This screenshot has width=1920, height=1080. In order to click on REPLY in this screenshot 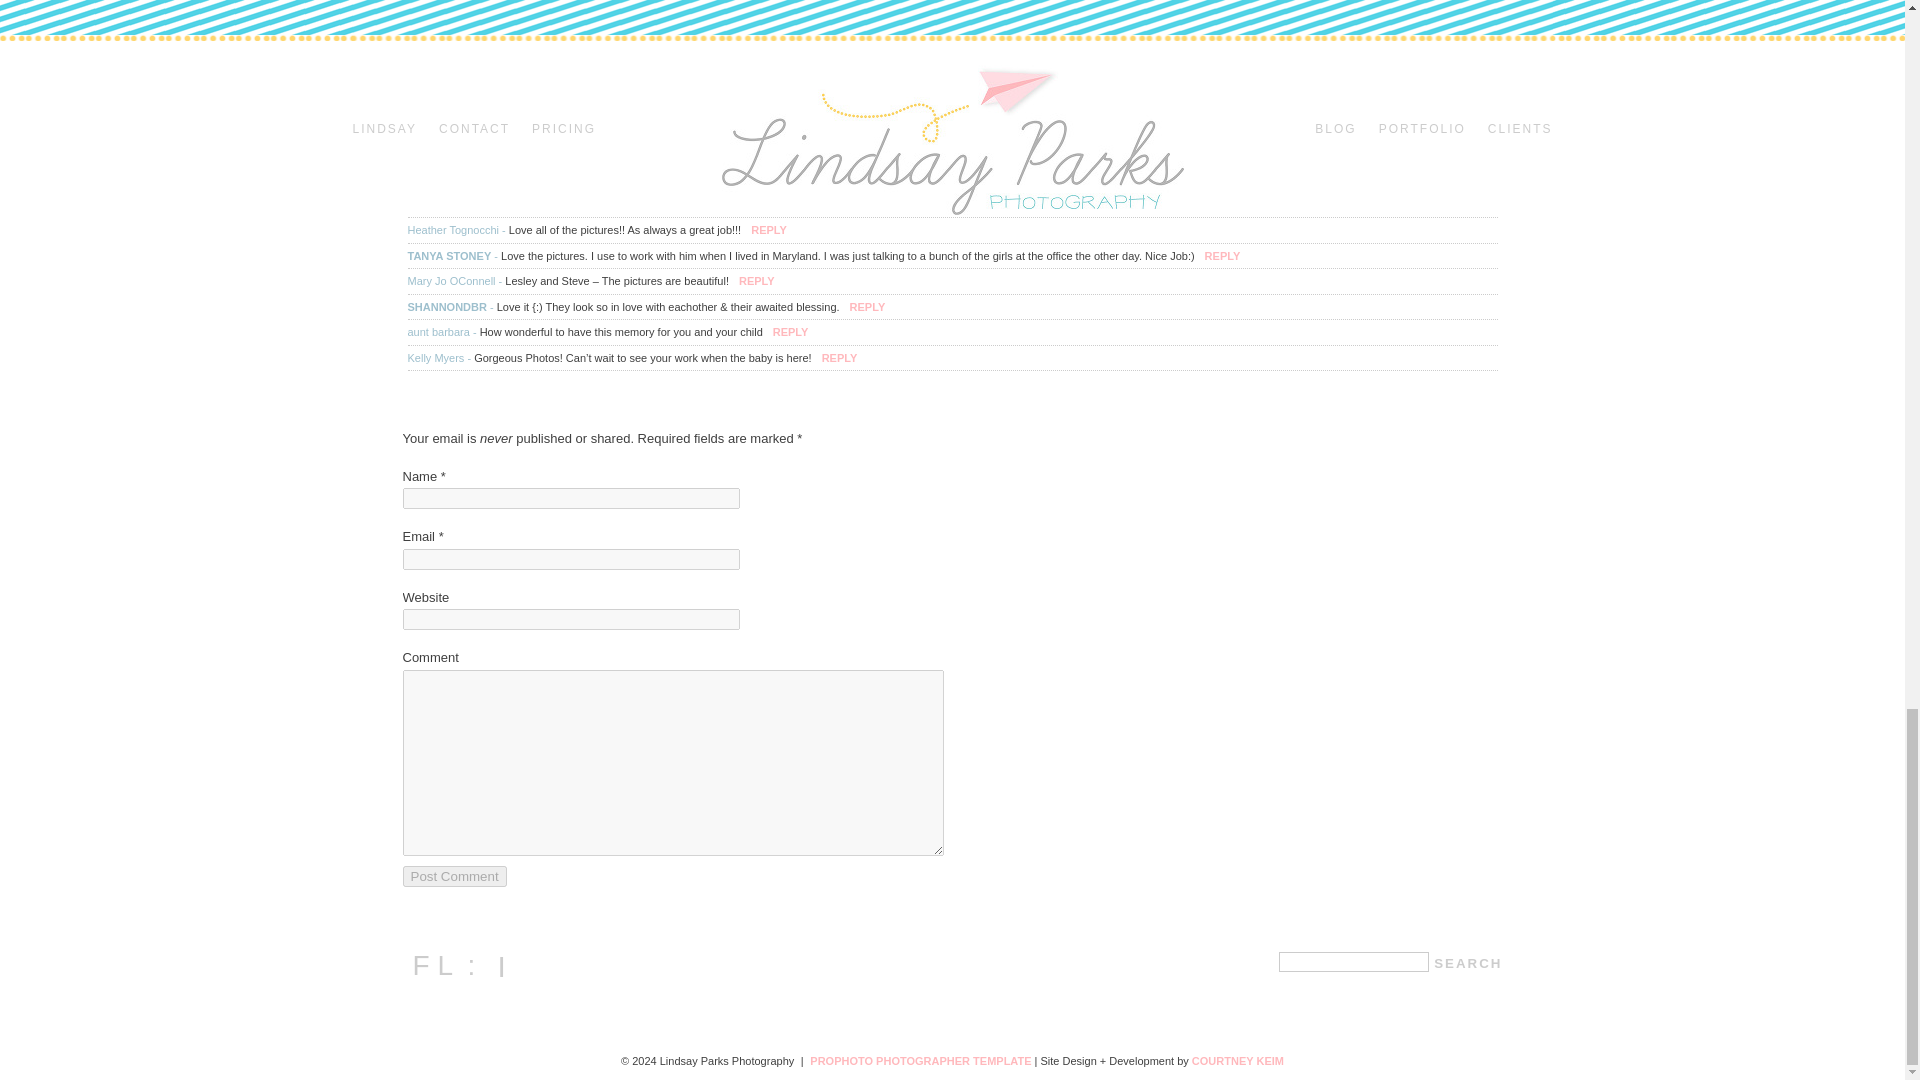, I will do `click(768, 230)`.